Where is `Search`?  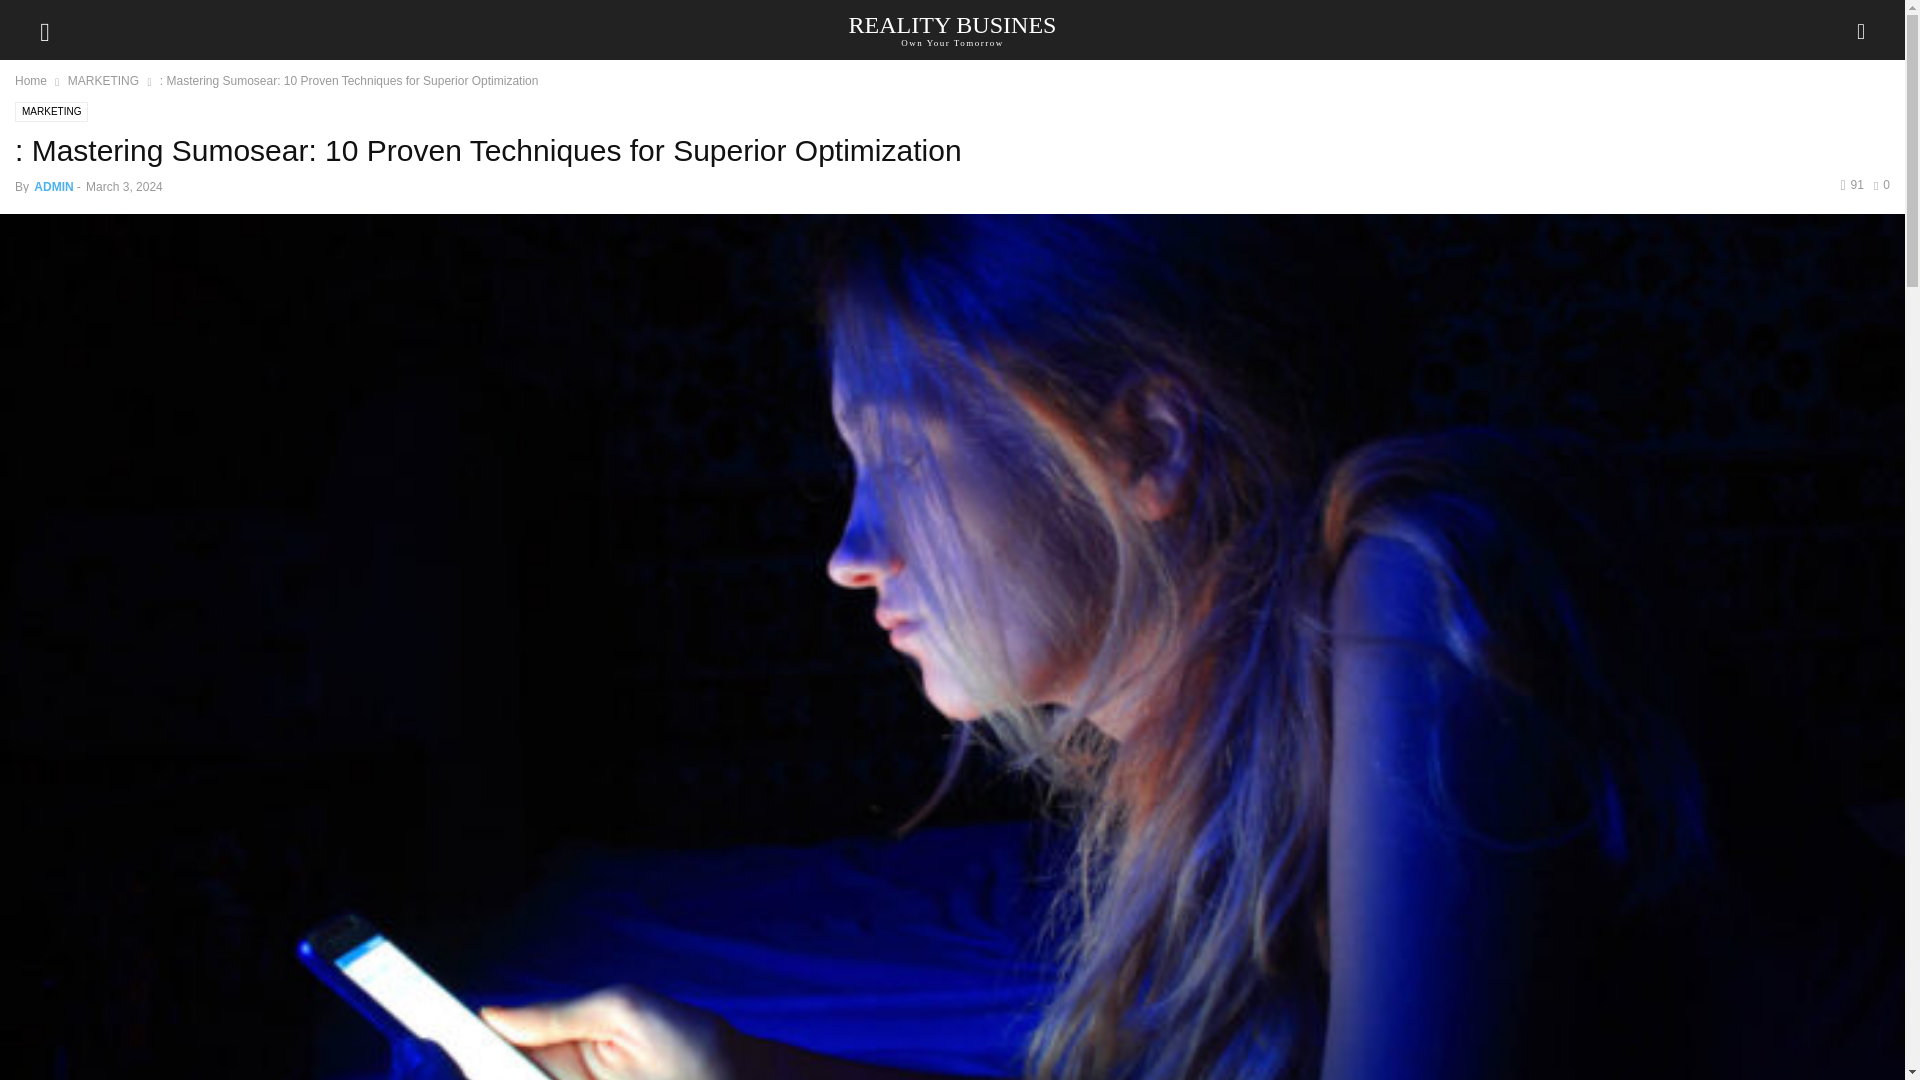 Search is located at coordinates (36, 16).